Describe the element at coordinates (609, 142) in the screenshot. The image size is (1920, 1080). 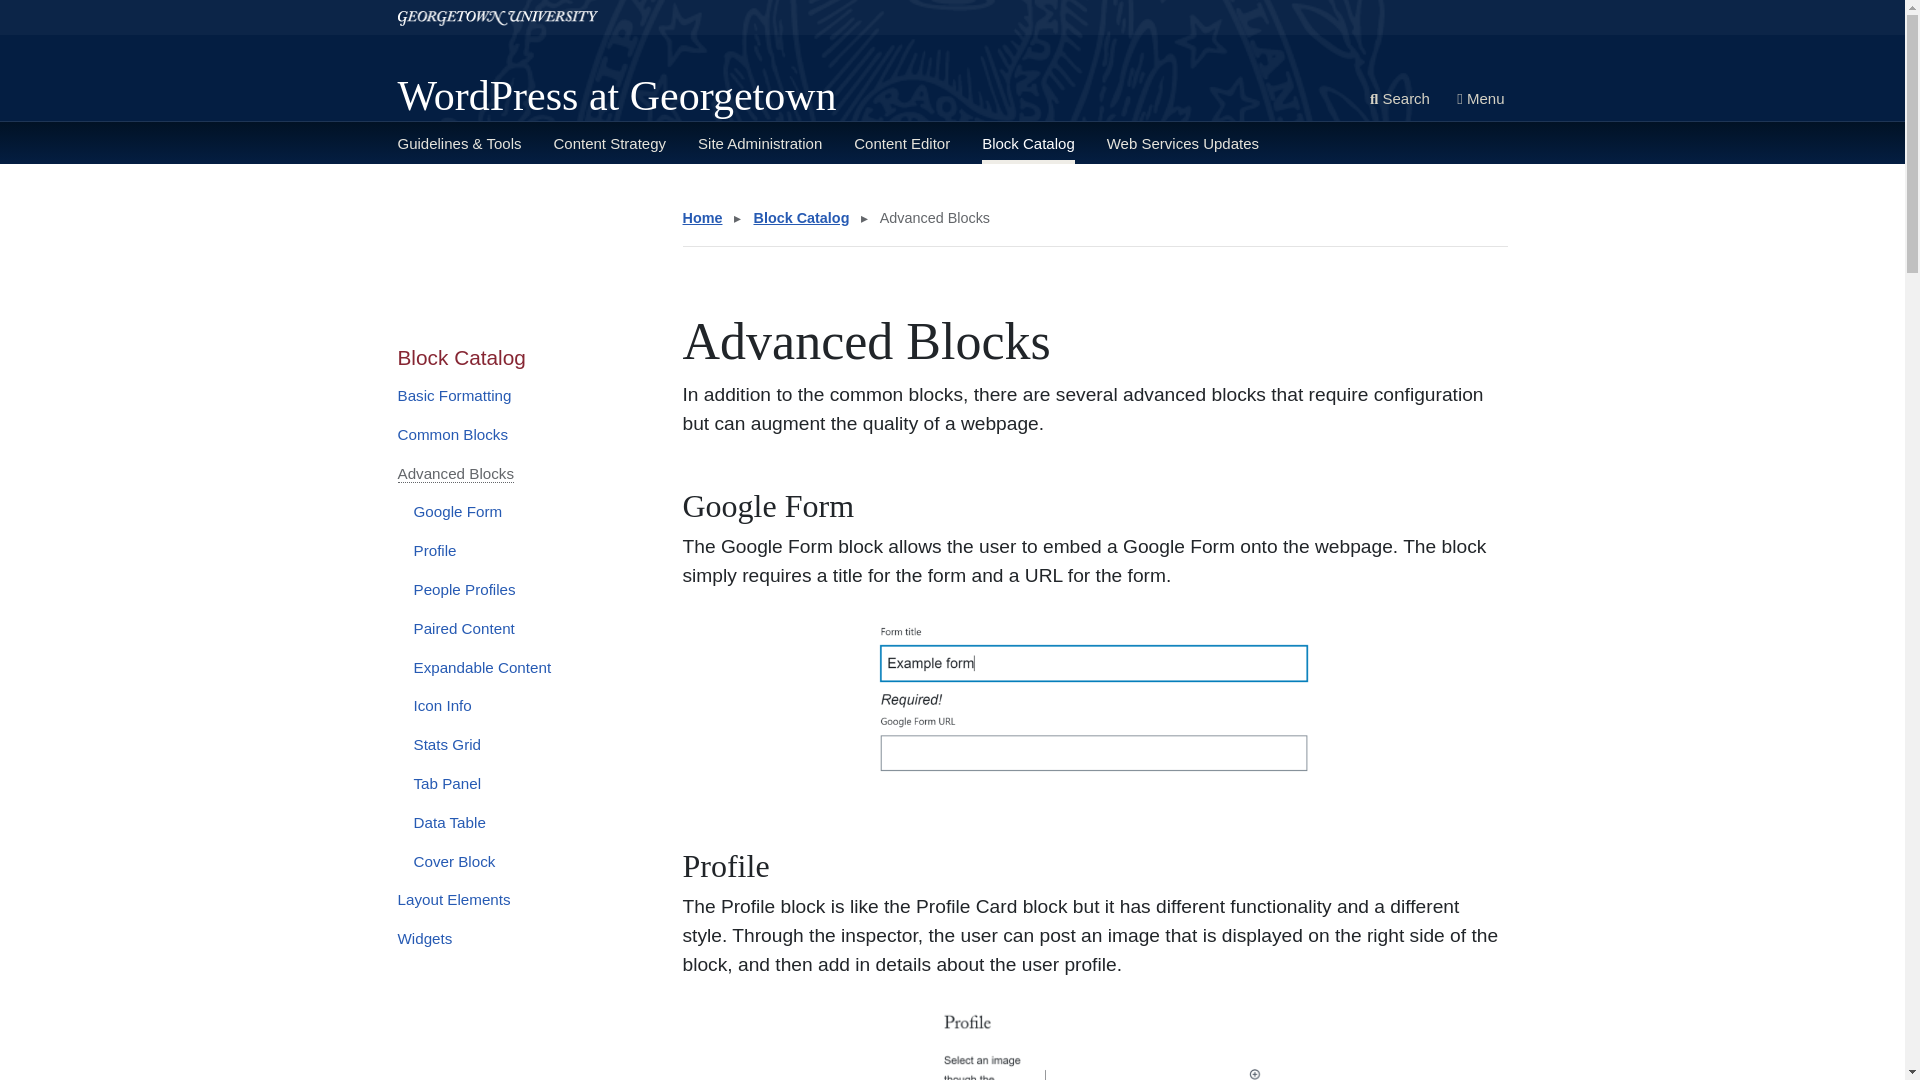
I see `Content Strategy` at that location.